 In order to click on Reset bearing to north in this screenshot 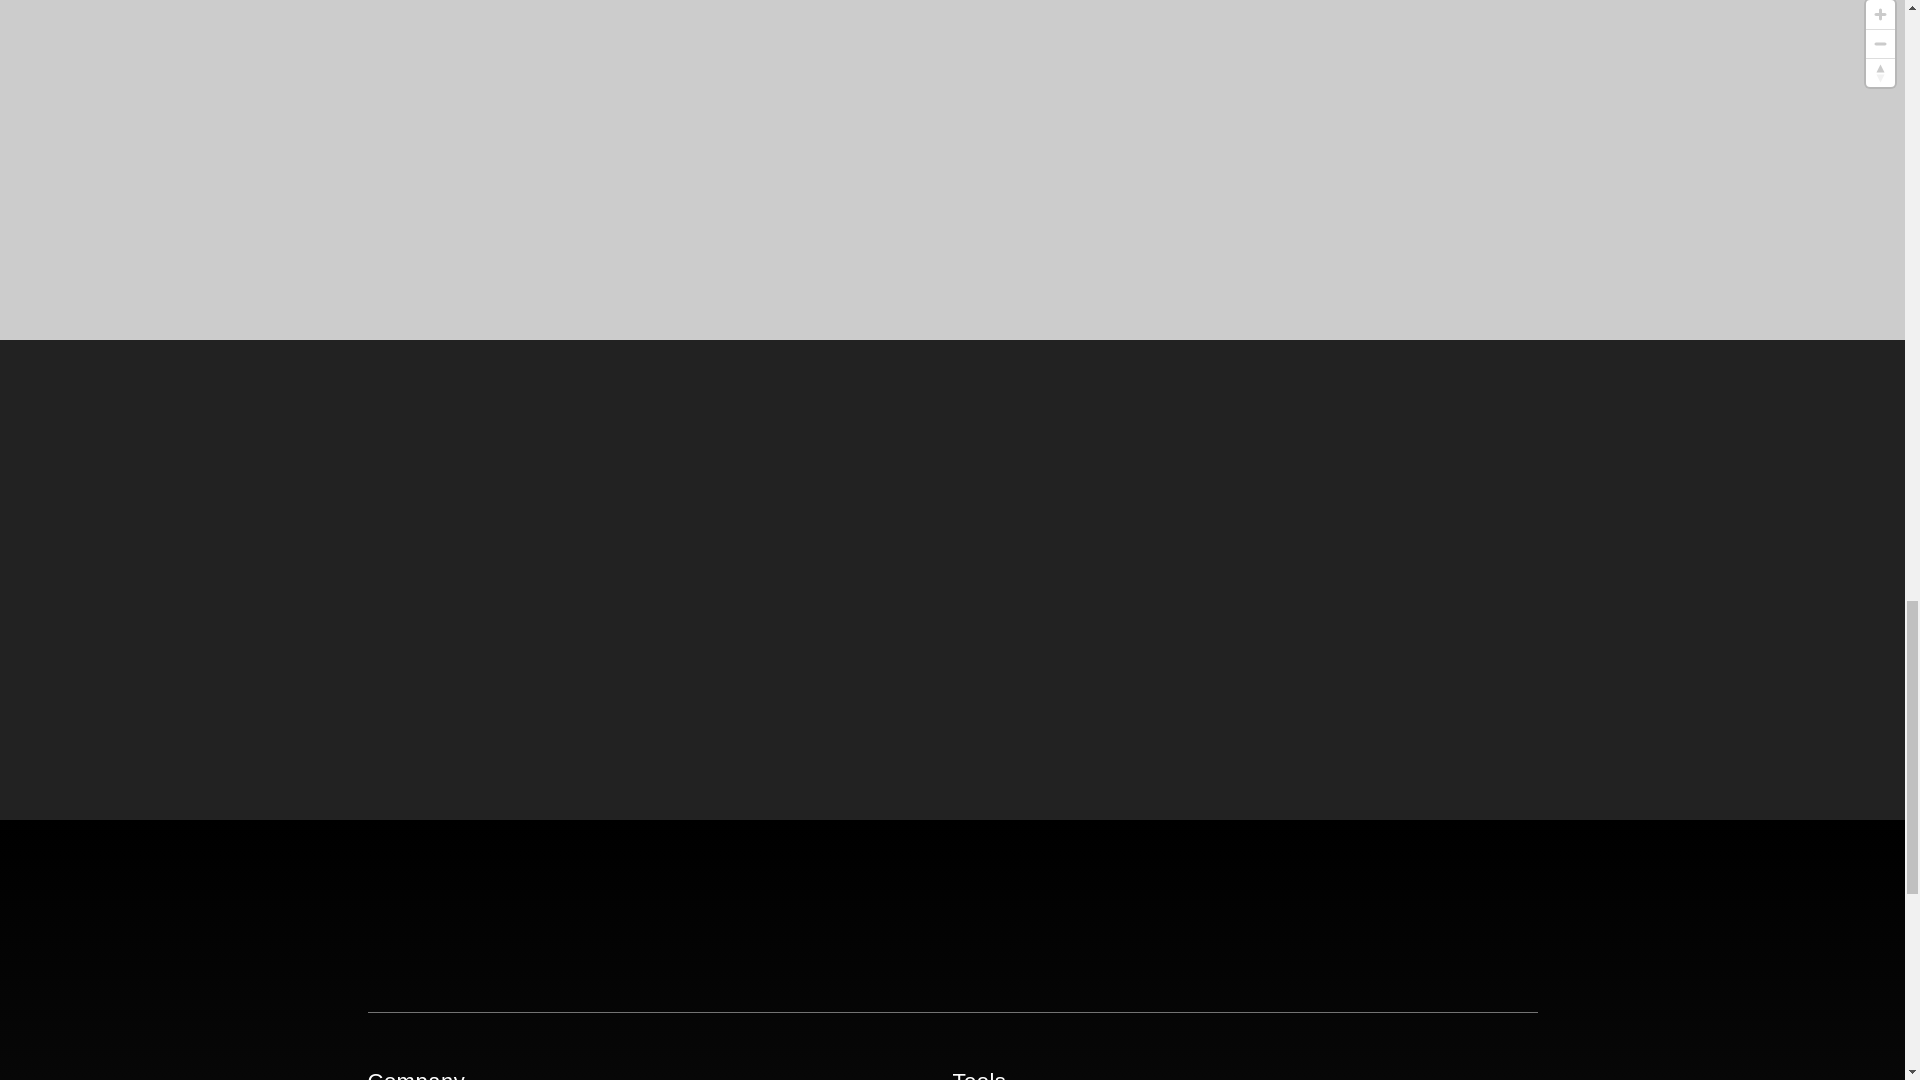, I will do `click(1880, 72)`.